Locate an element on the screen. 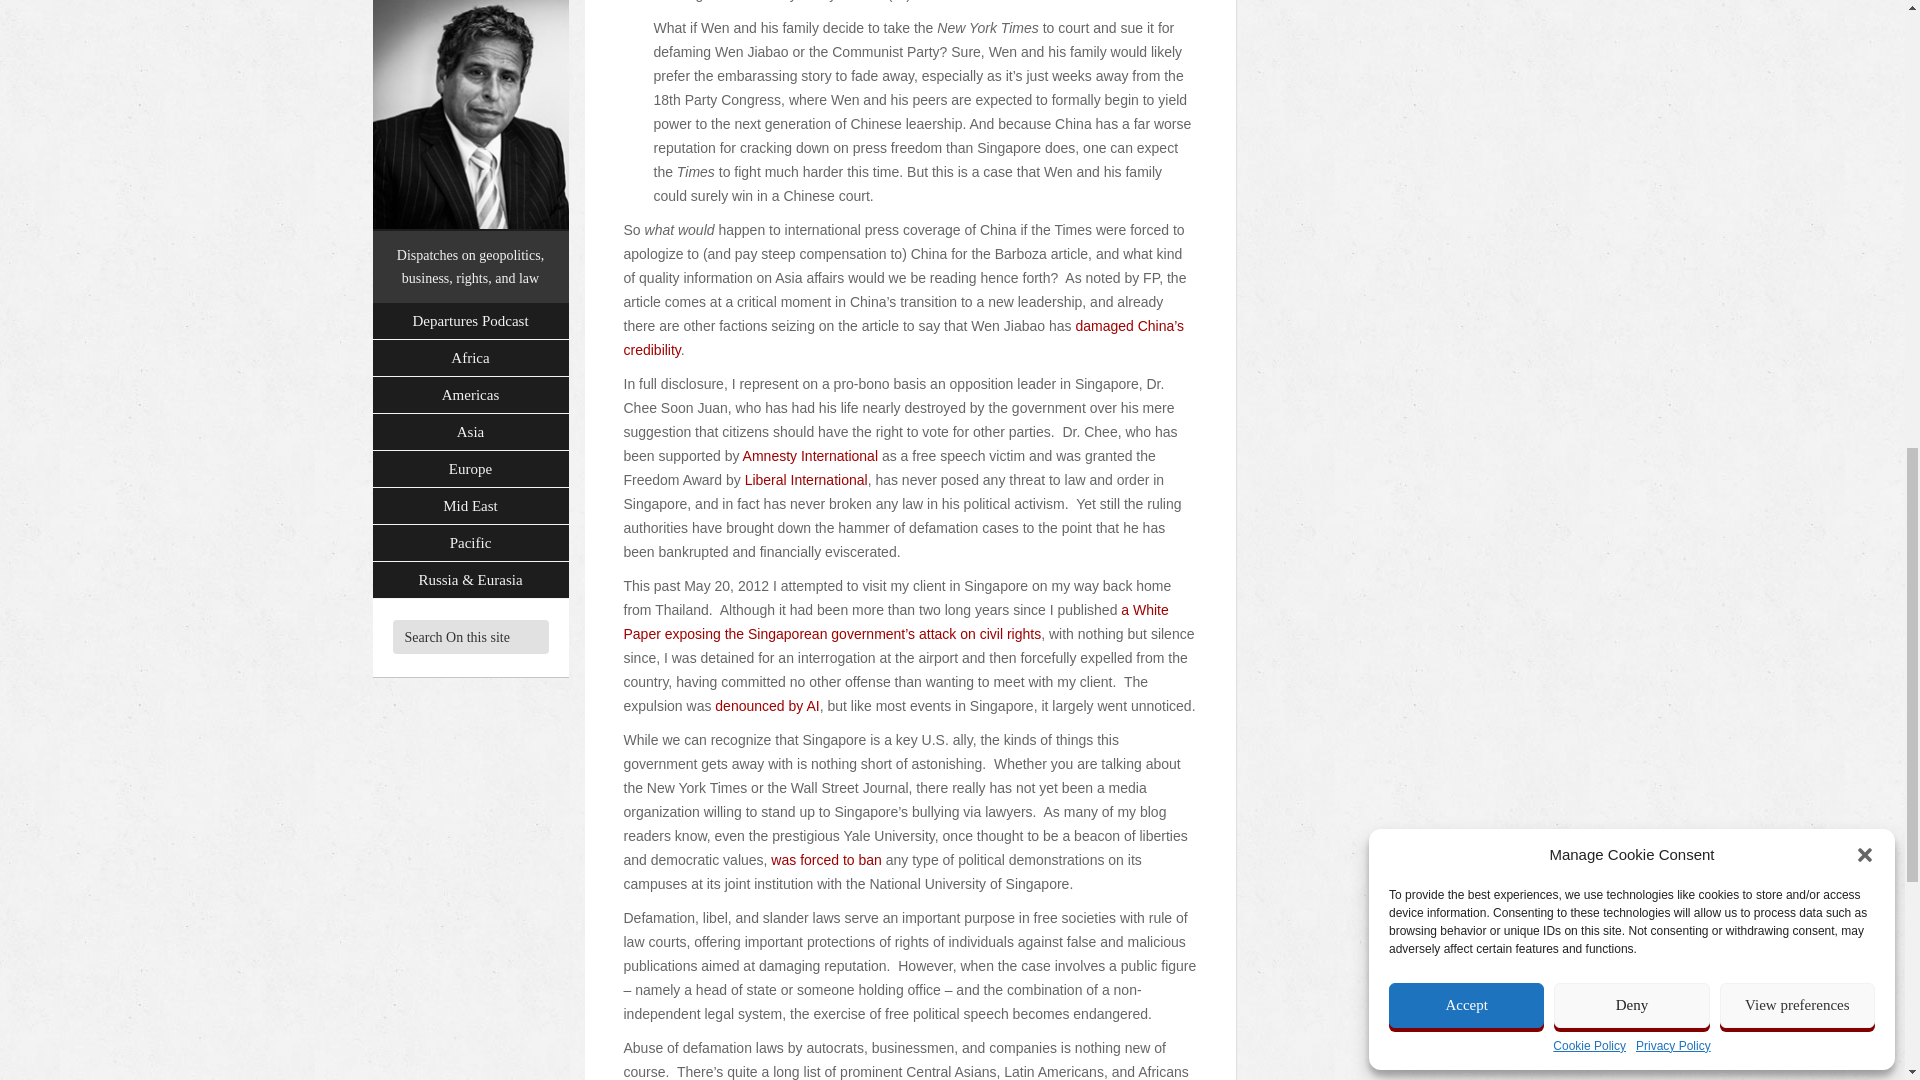  Liberal International is located at coordinates (806, 480).